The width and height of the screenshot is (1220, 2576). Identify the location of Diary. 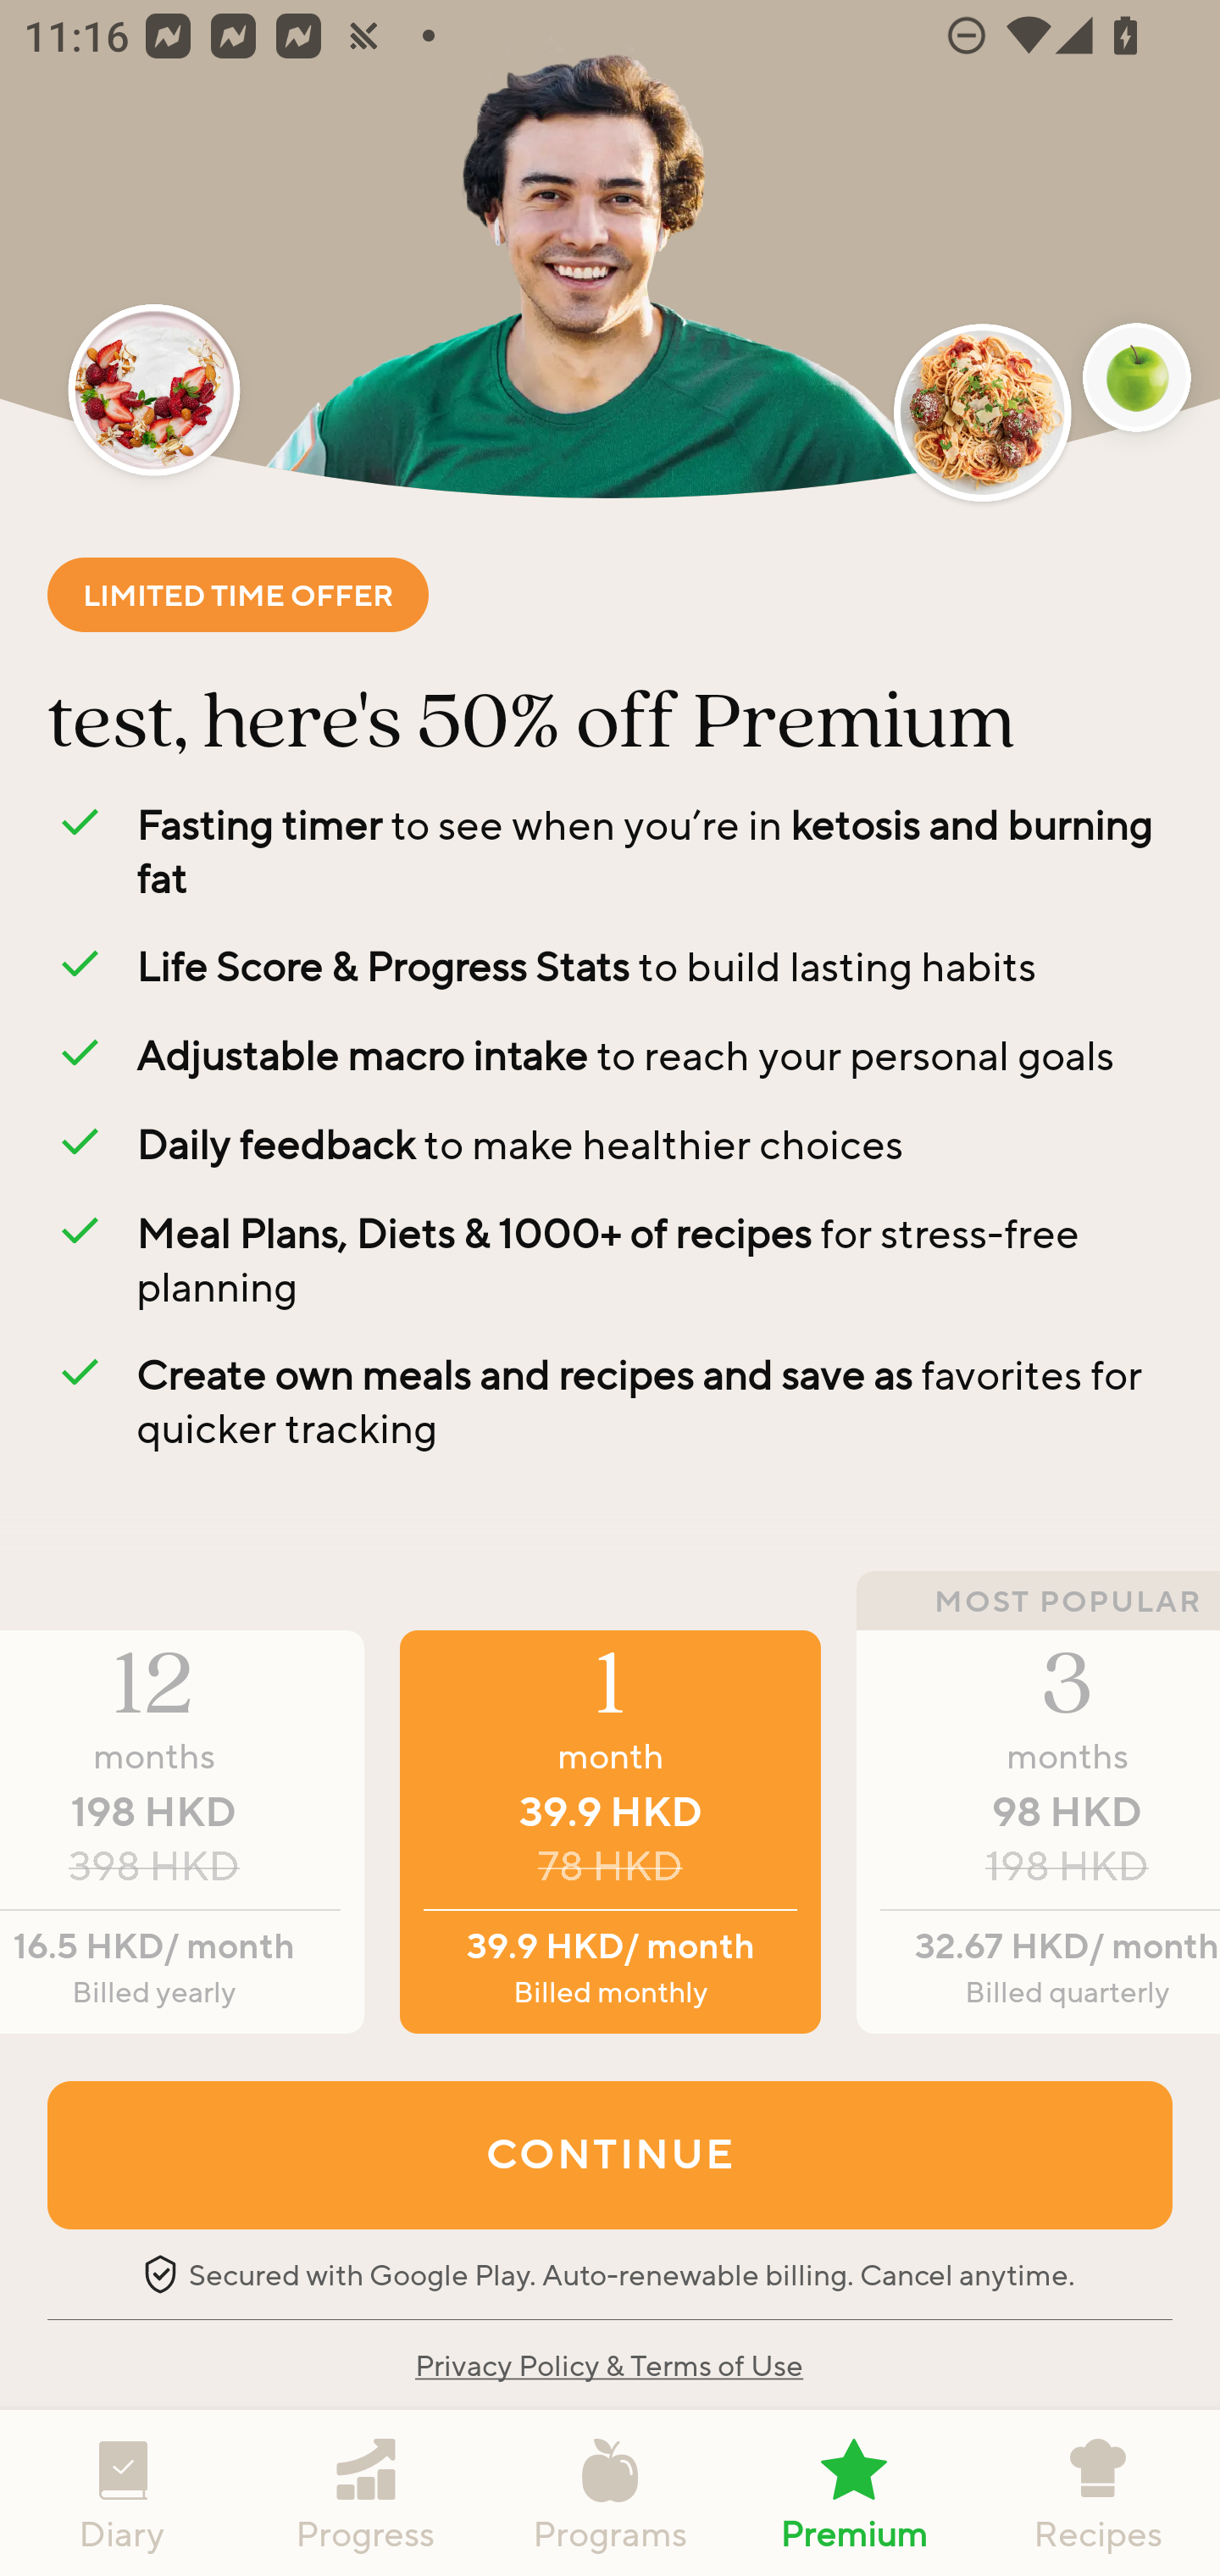
(122, 2493).